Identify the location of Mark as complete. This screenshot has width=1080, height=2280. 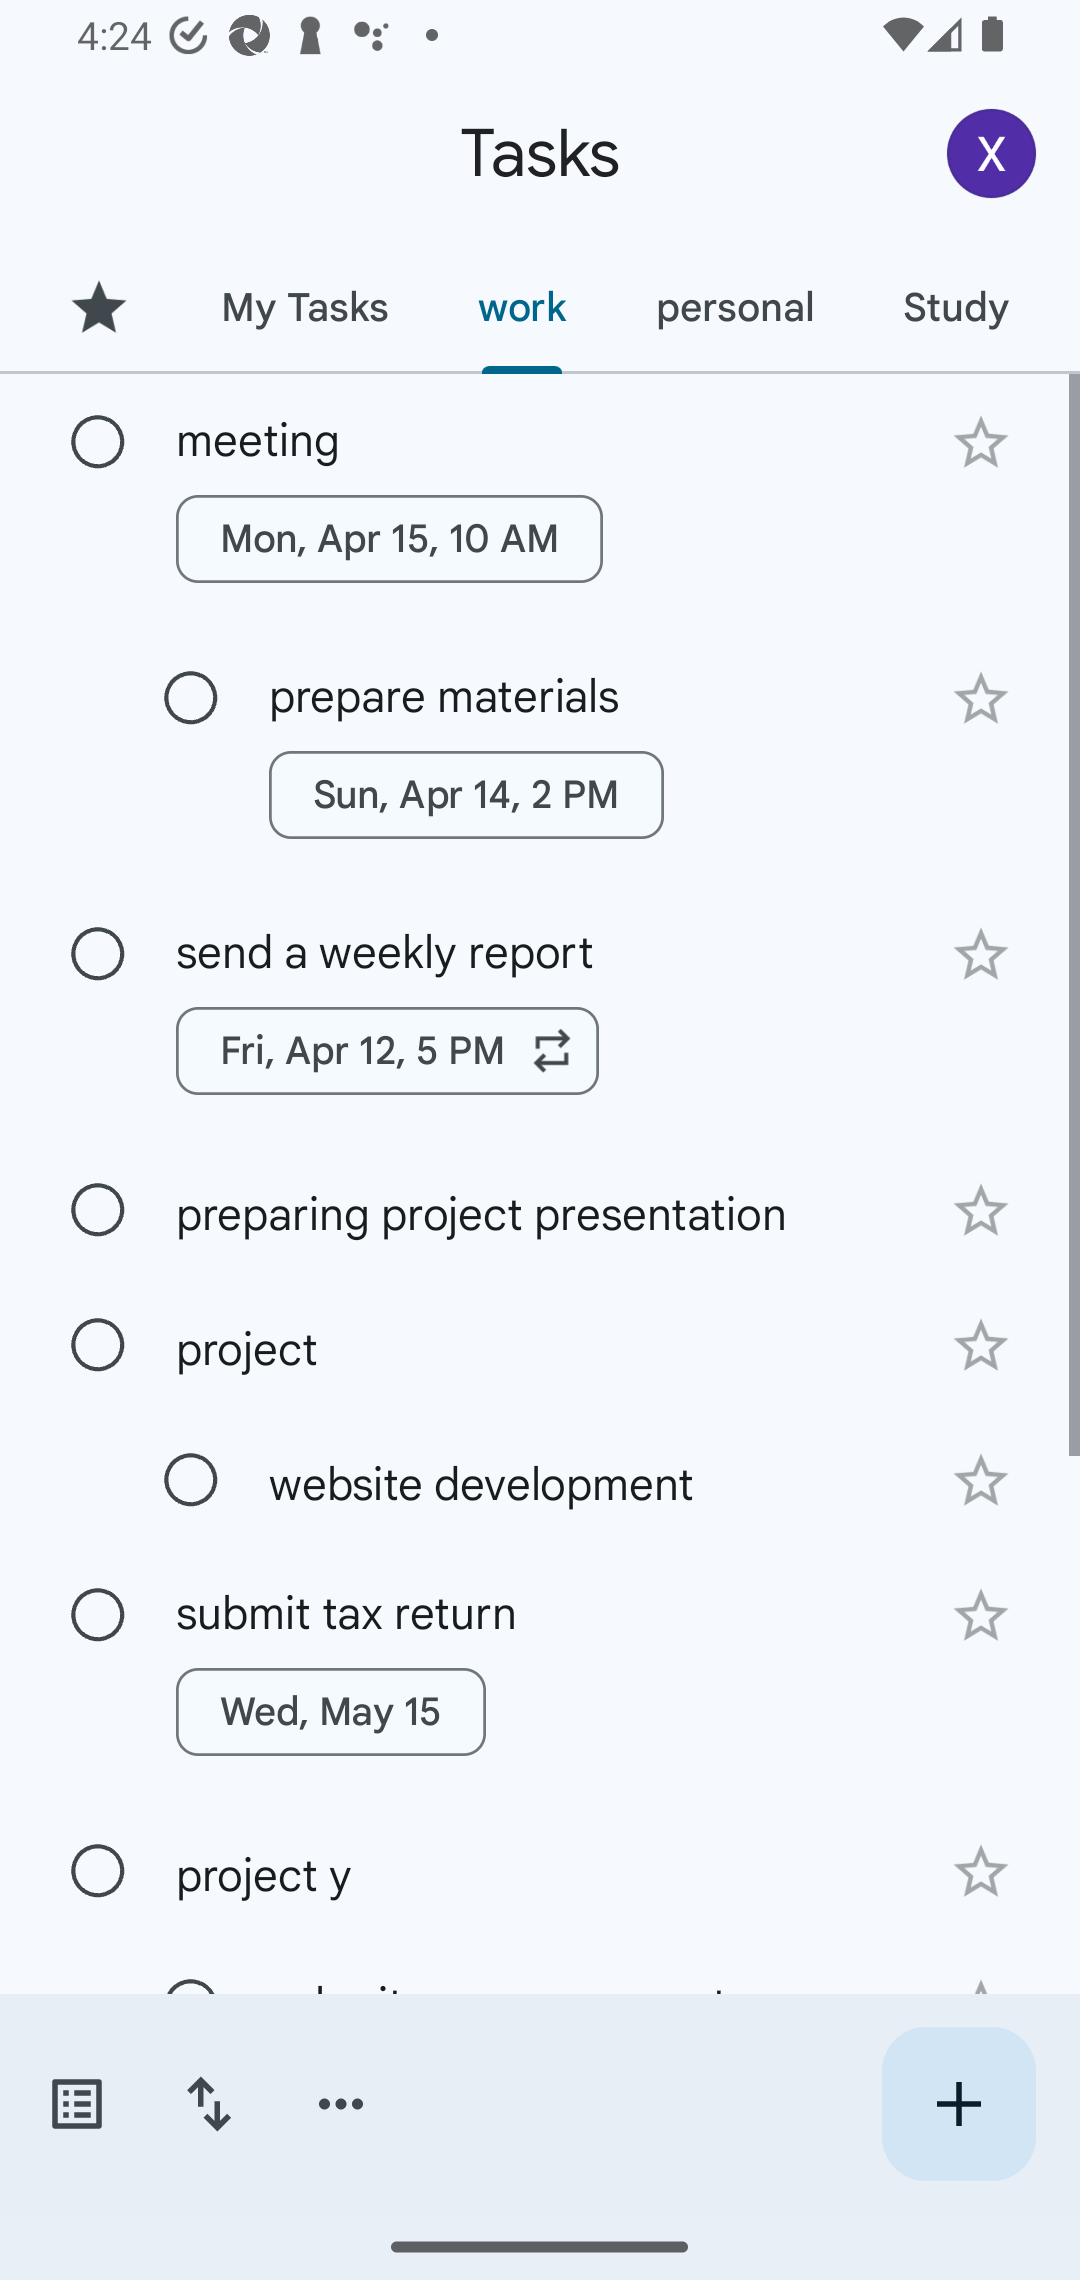
(98, 1872).